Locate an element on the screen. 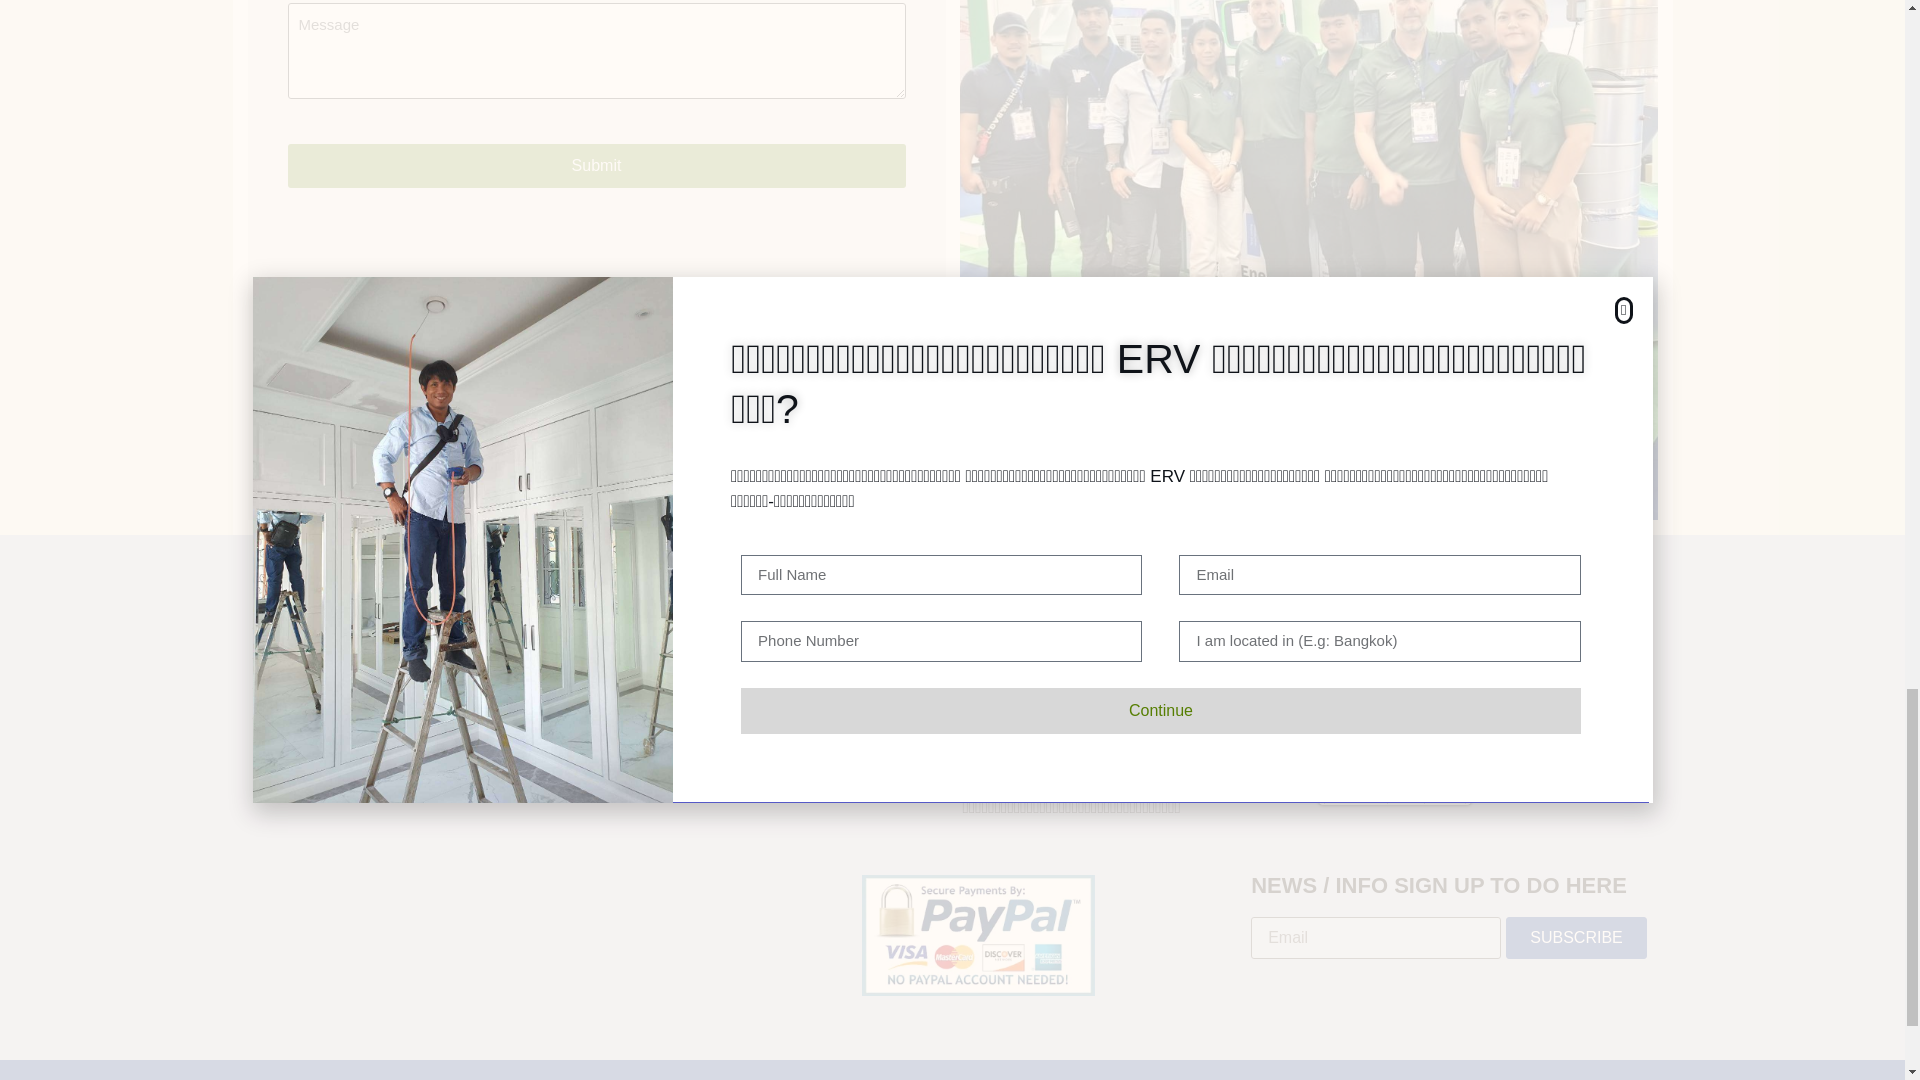 The height and width of the screenshot is (1080, 1920). Ventpro Instagram is located at coordinates (419, 724).